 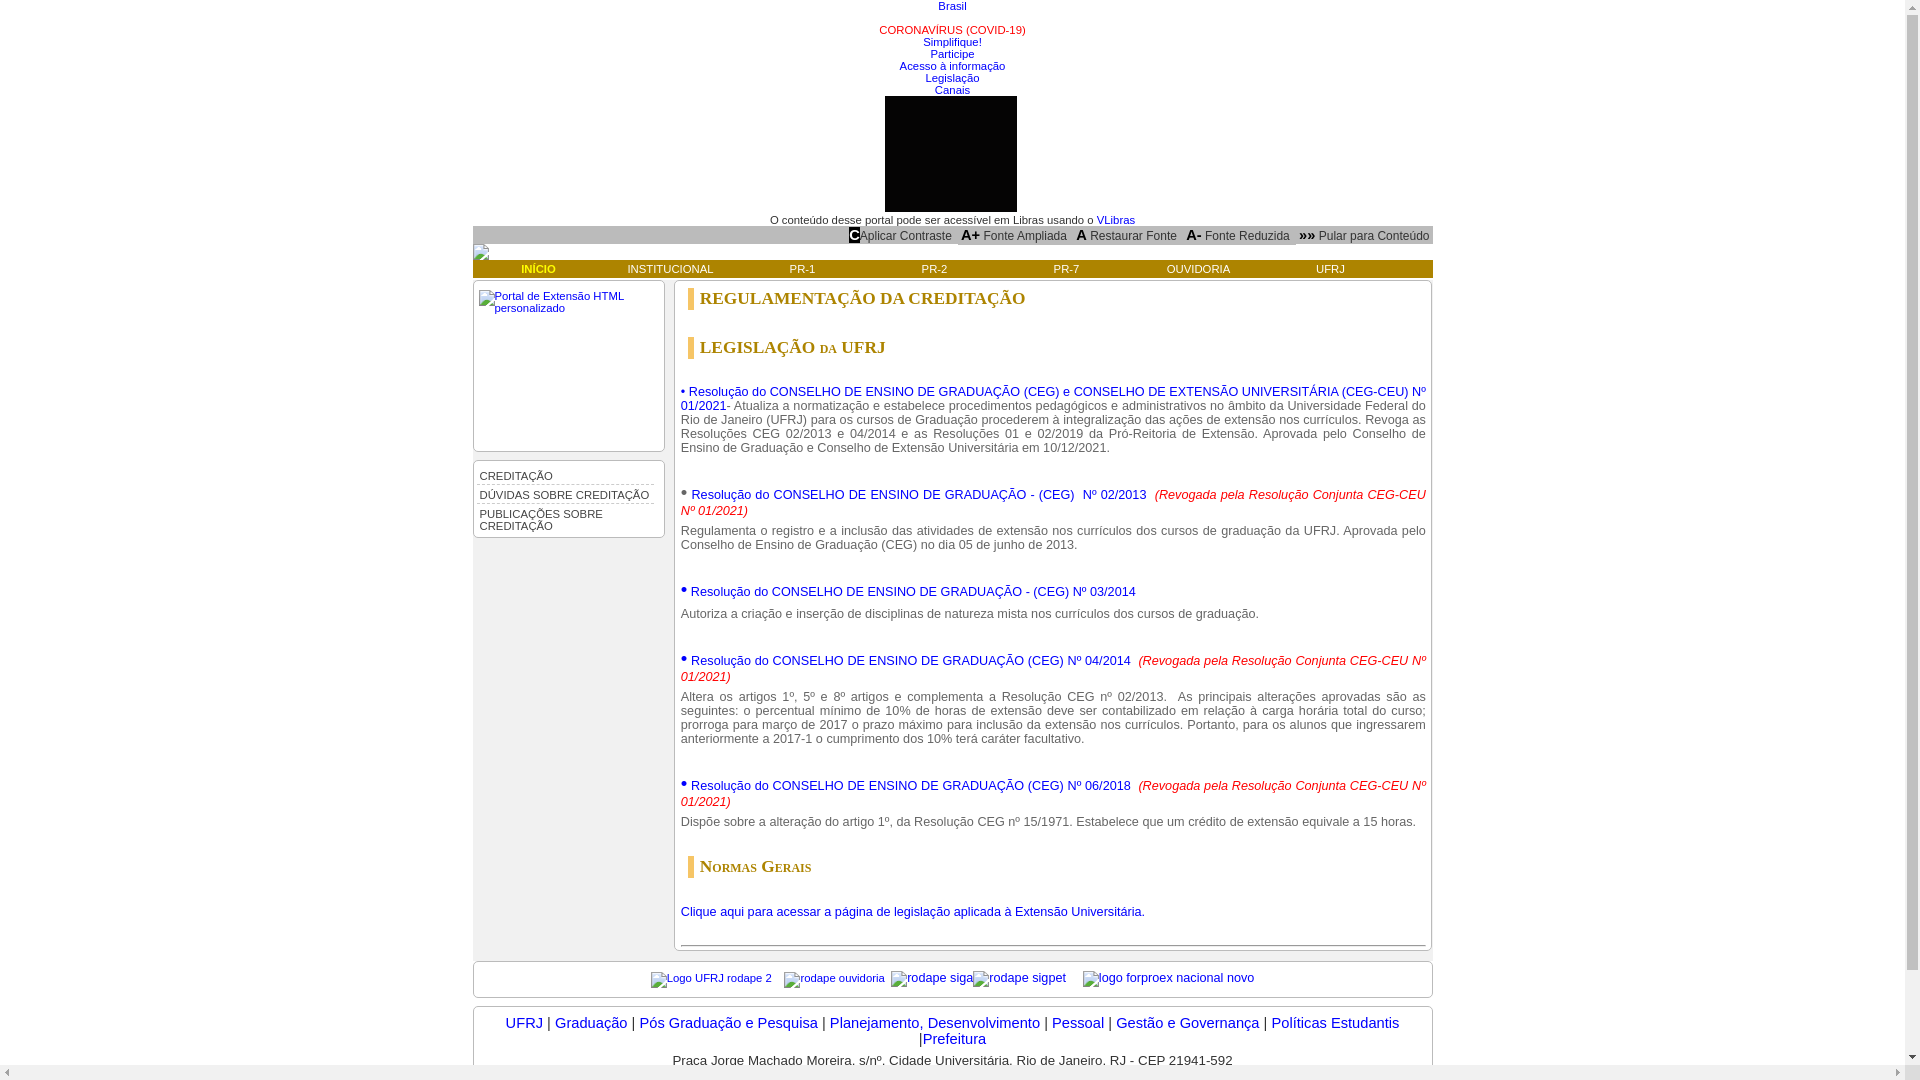 I want to click on Prefeitura, so click(x=955, y=1039).